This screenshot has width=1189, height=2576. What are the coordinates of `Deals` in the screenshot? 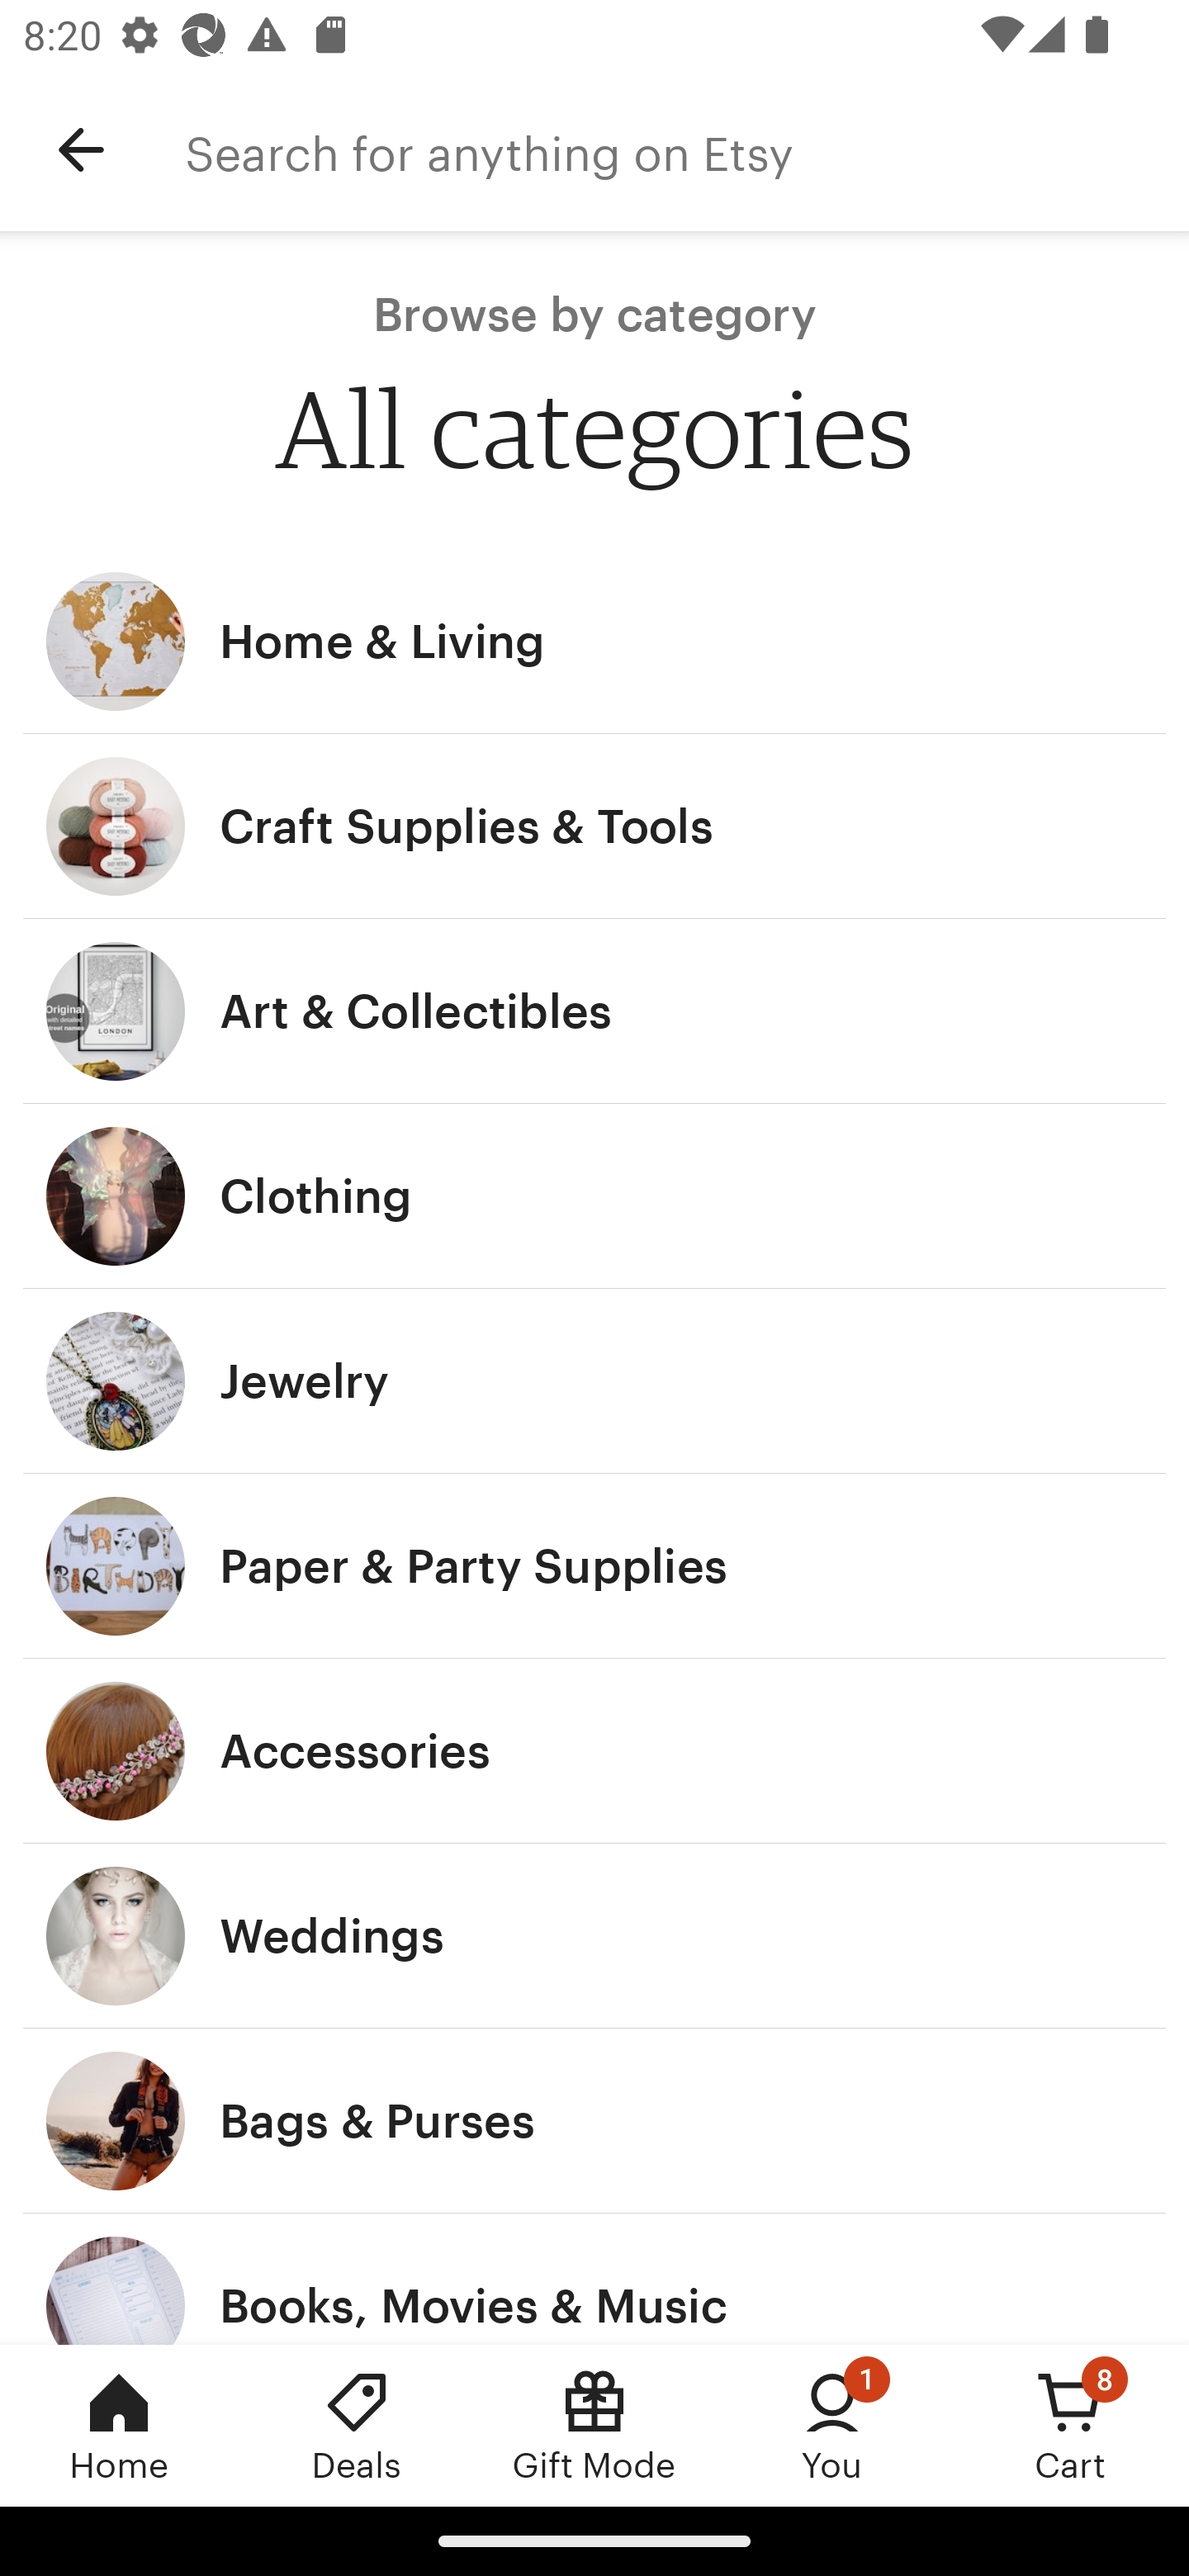 It's located at (357, 2425).